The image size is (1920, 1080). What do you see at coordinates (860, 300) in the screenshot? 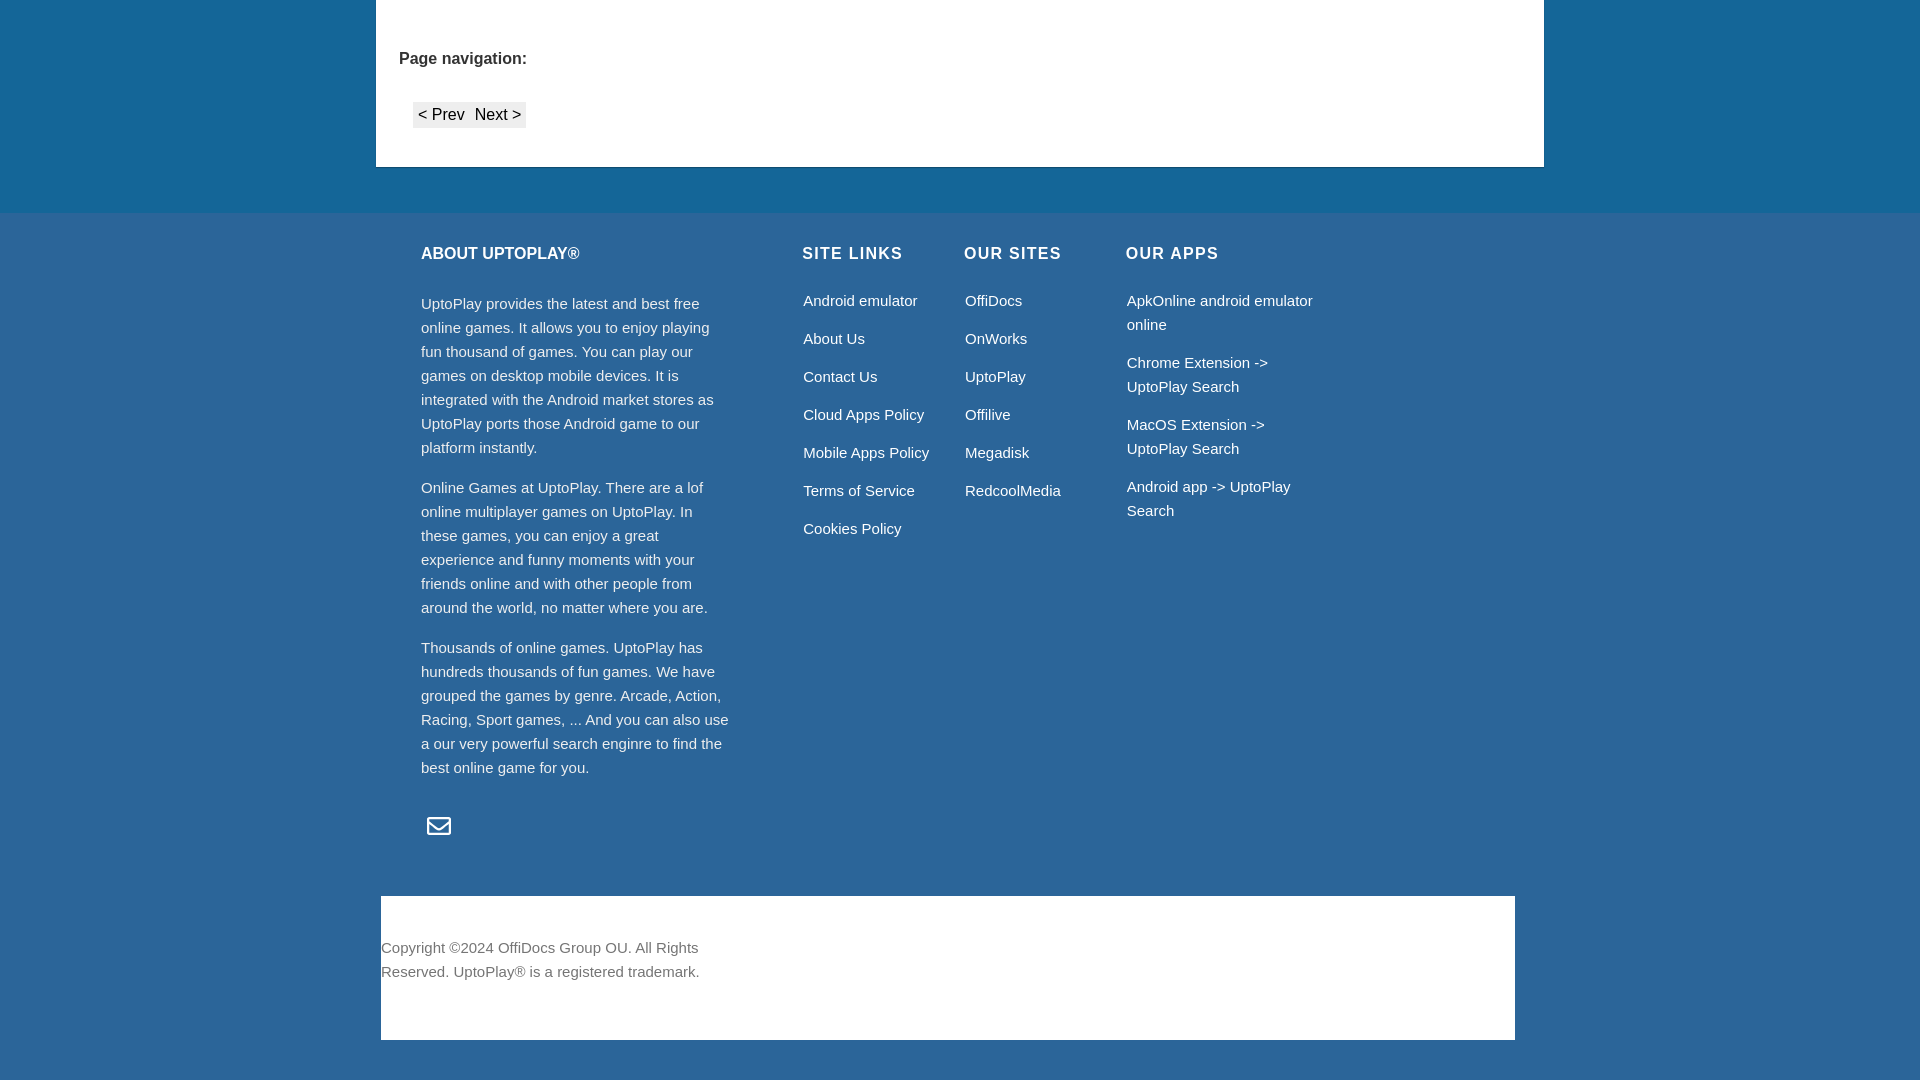
I see `Android emulator` at bounding box center [860, 300].